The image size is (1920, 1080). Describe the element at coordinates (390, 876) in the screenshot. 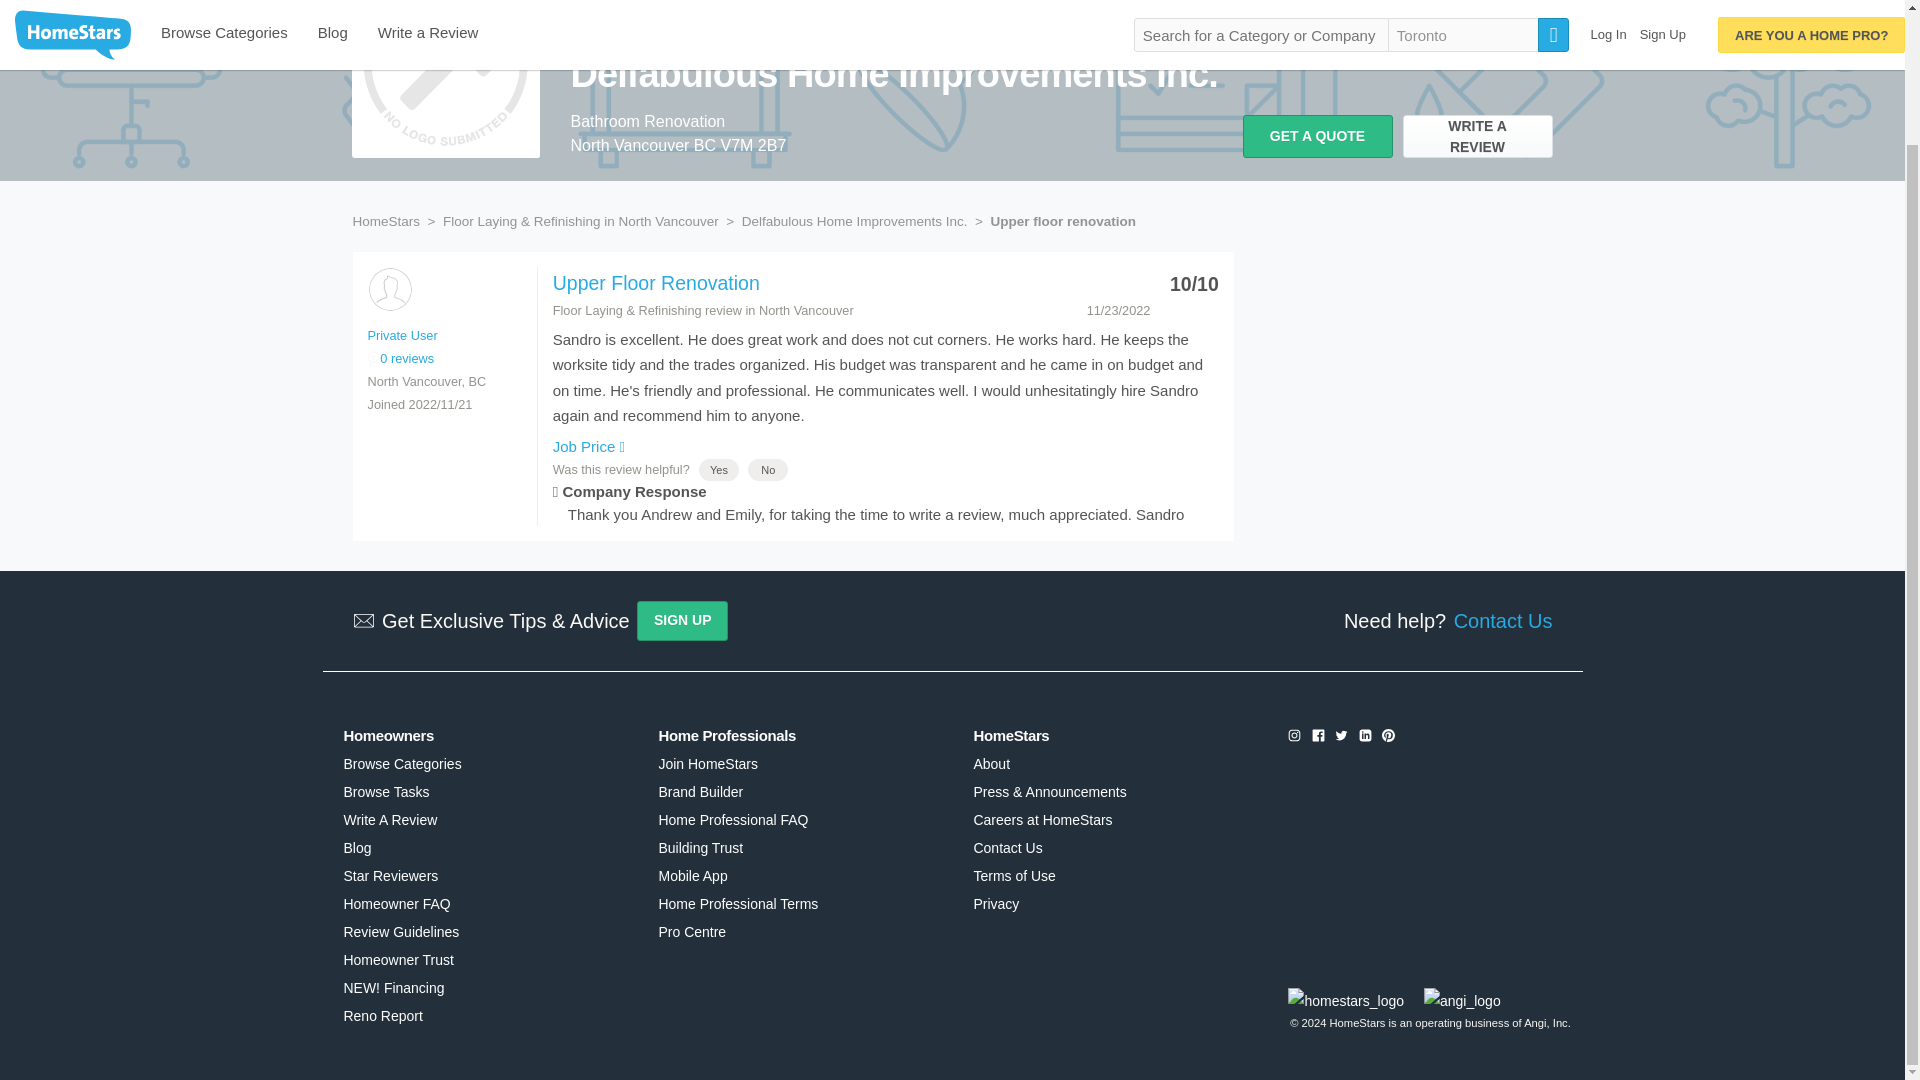

I see `Star Reviewers` at that location.